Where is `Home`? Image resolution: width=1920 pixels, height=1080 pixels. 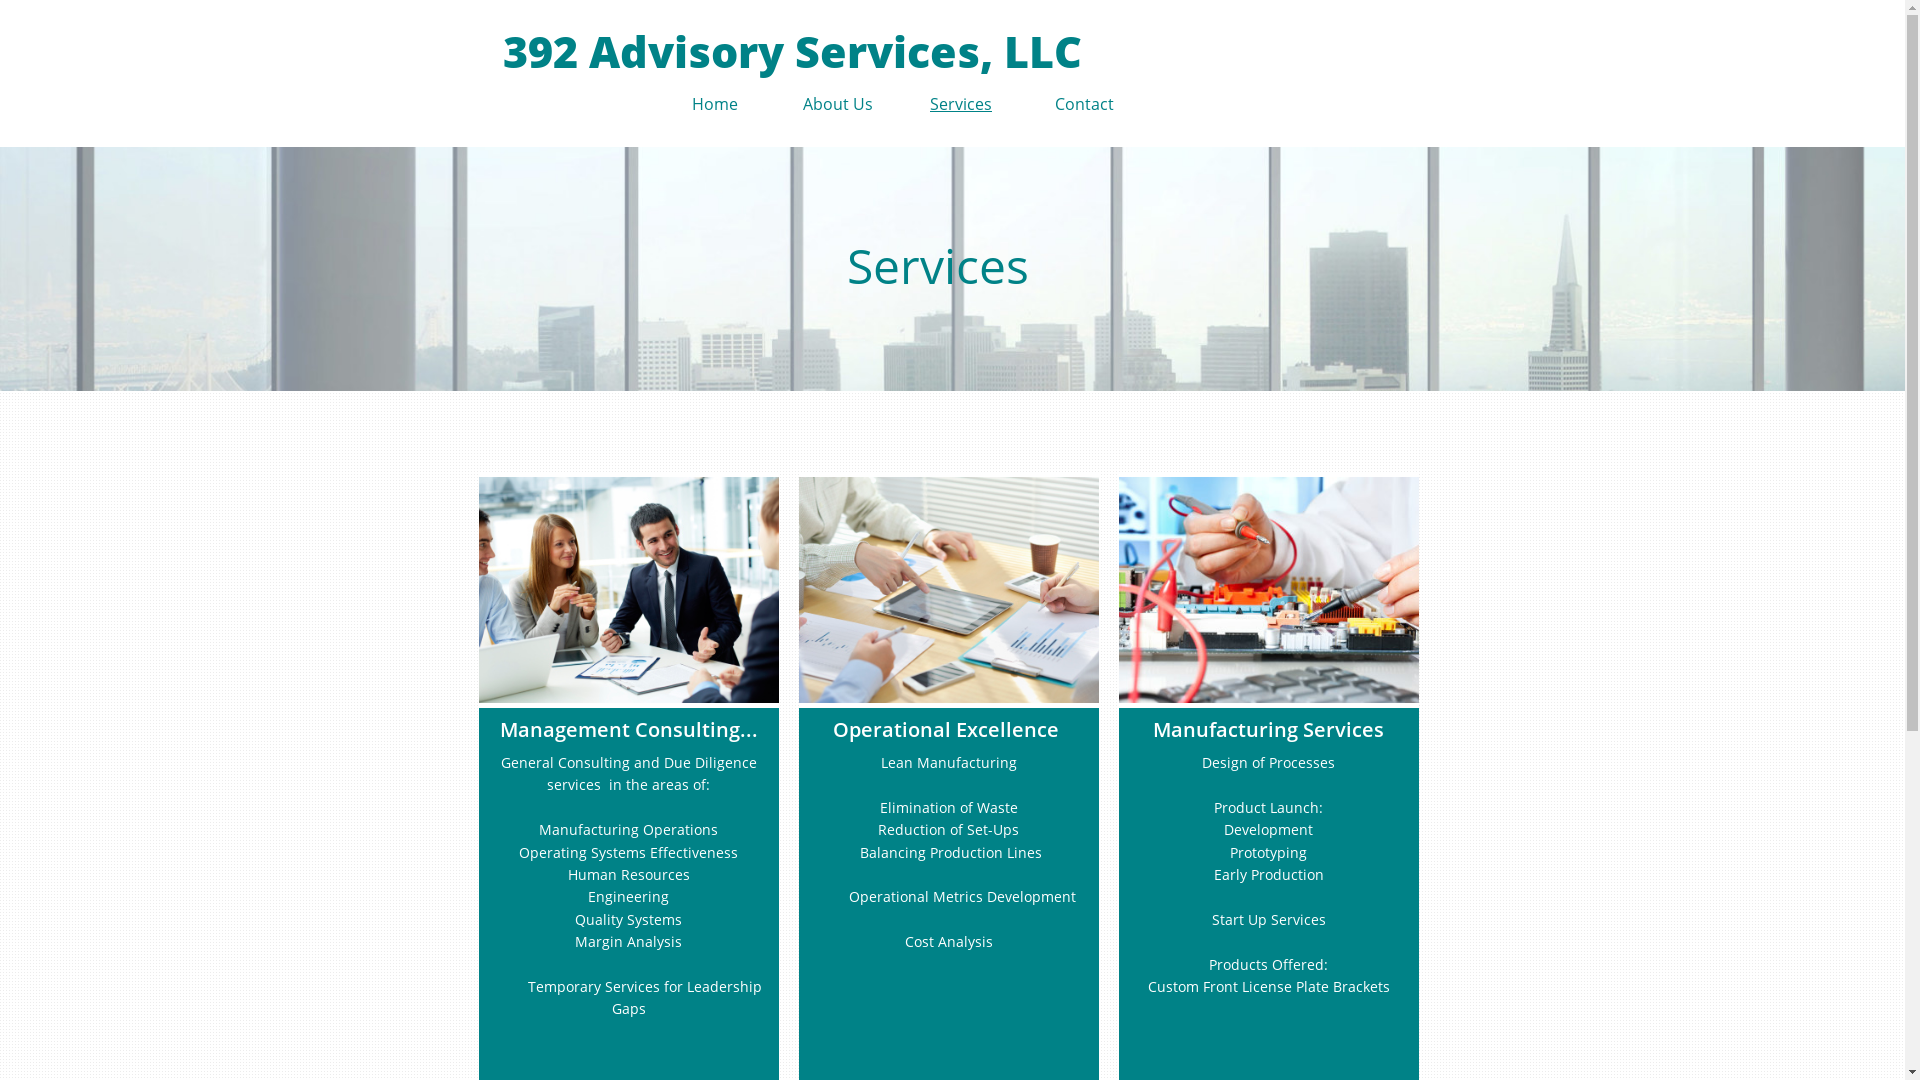 Home is located at coordinates (716, 105).